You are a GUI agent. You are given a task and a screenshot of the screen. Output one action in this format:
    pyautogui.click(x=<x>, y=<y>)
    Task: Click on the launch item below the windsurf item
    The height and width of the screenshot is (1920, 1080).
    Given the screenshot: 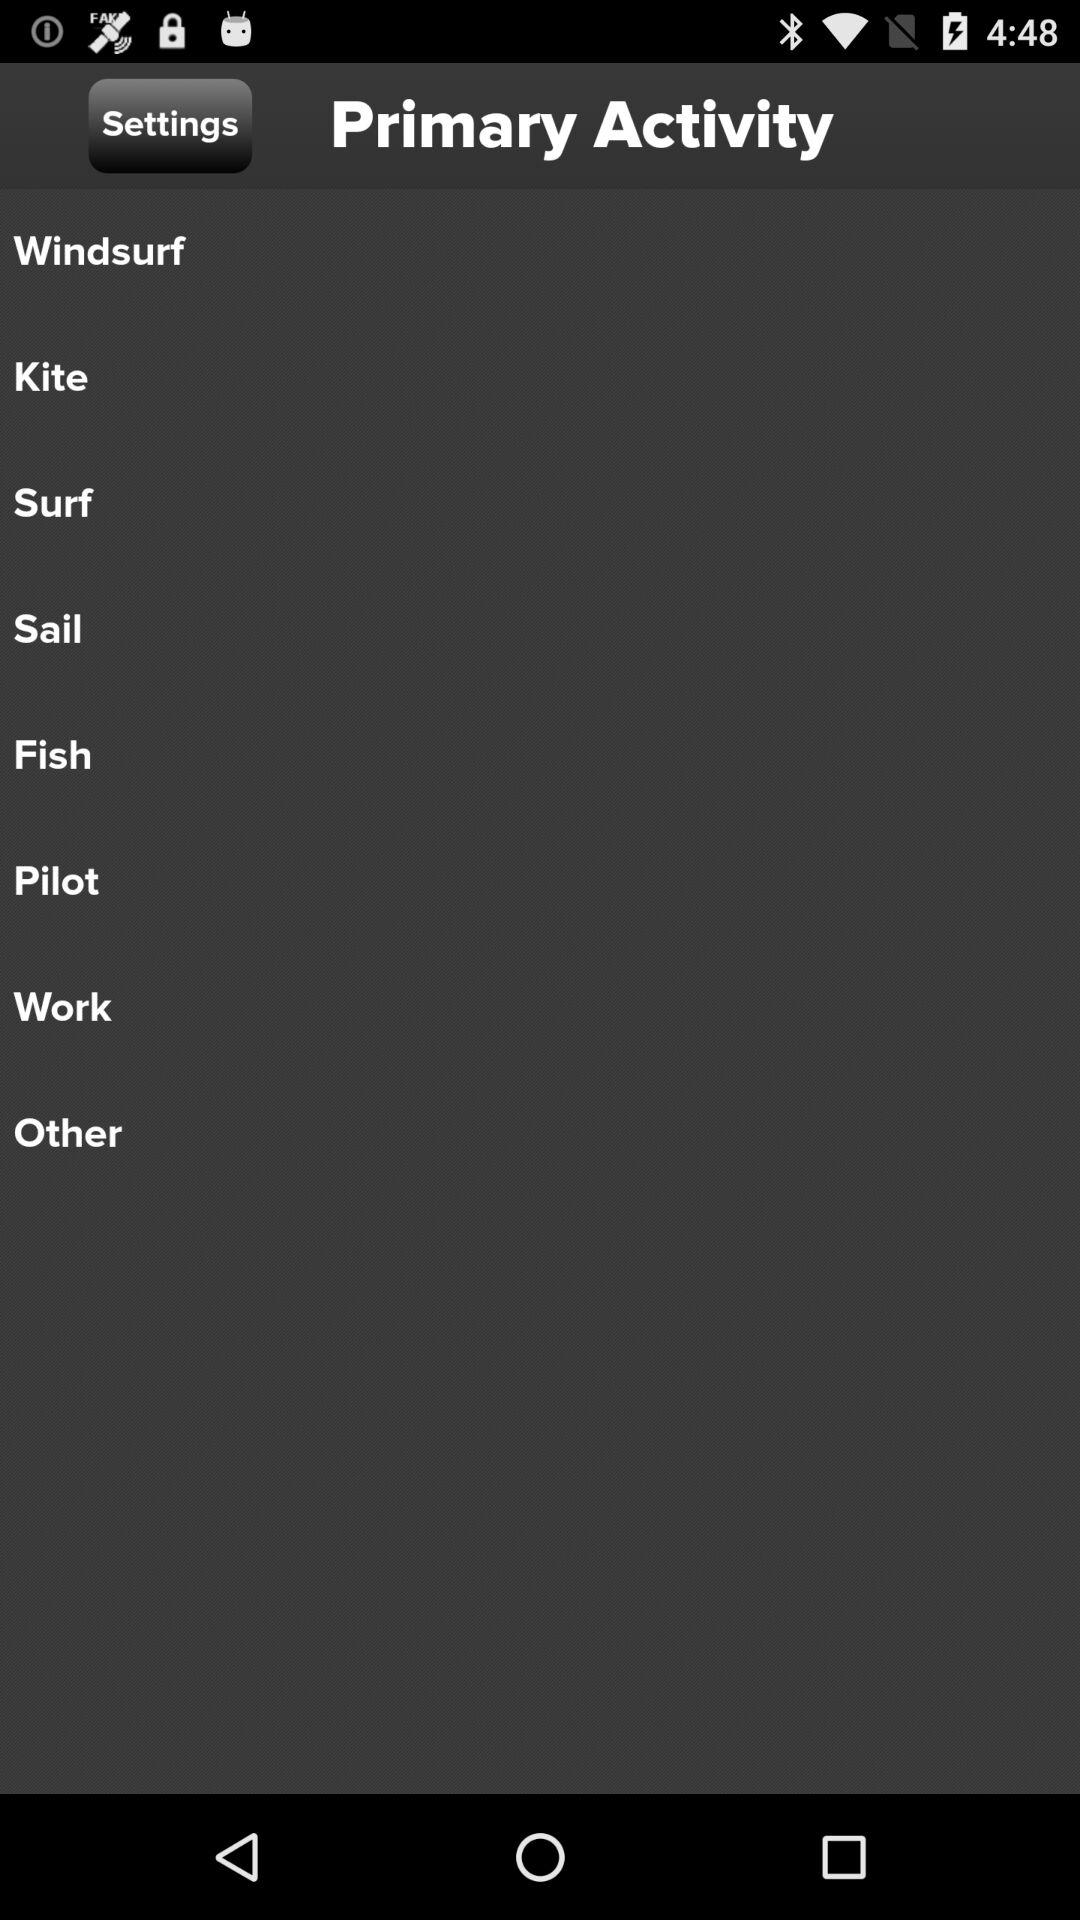 What is the action you would take?
    pyautogui.click(x=526, y=378)
    